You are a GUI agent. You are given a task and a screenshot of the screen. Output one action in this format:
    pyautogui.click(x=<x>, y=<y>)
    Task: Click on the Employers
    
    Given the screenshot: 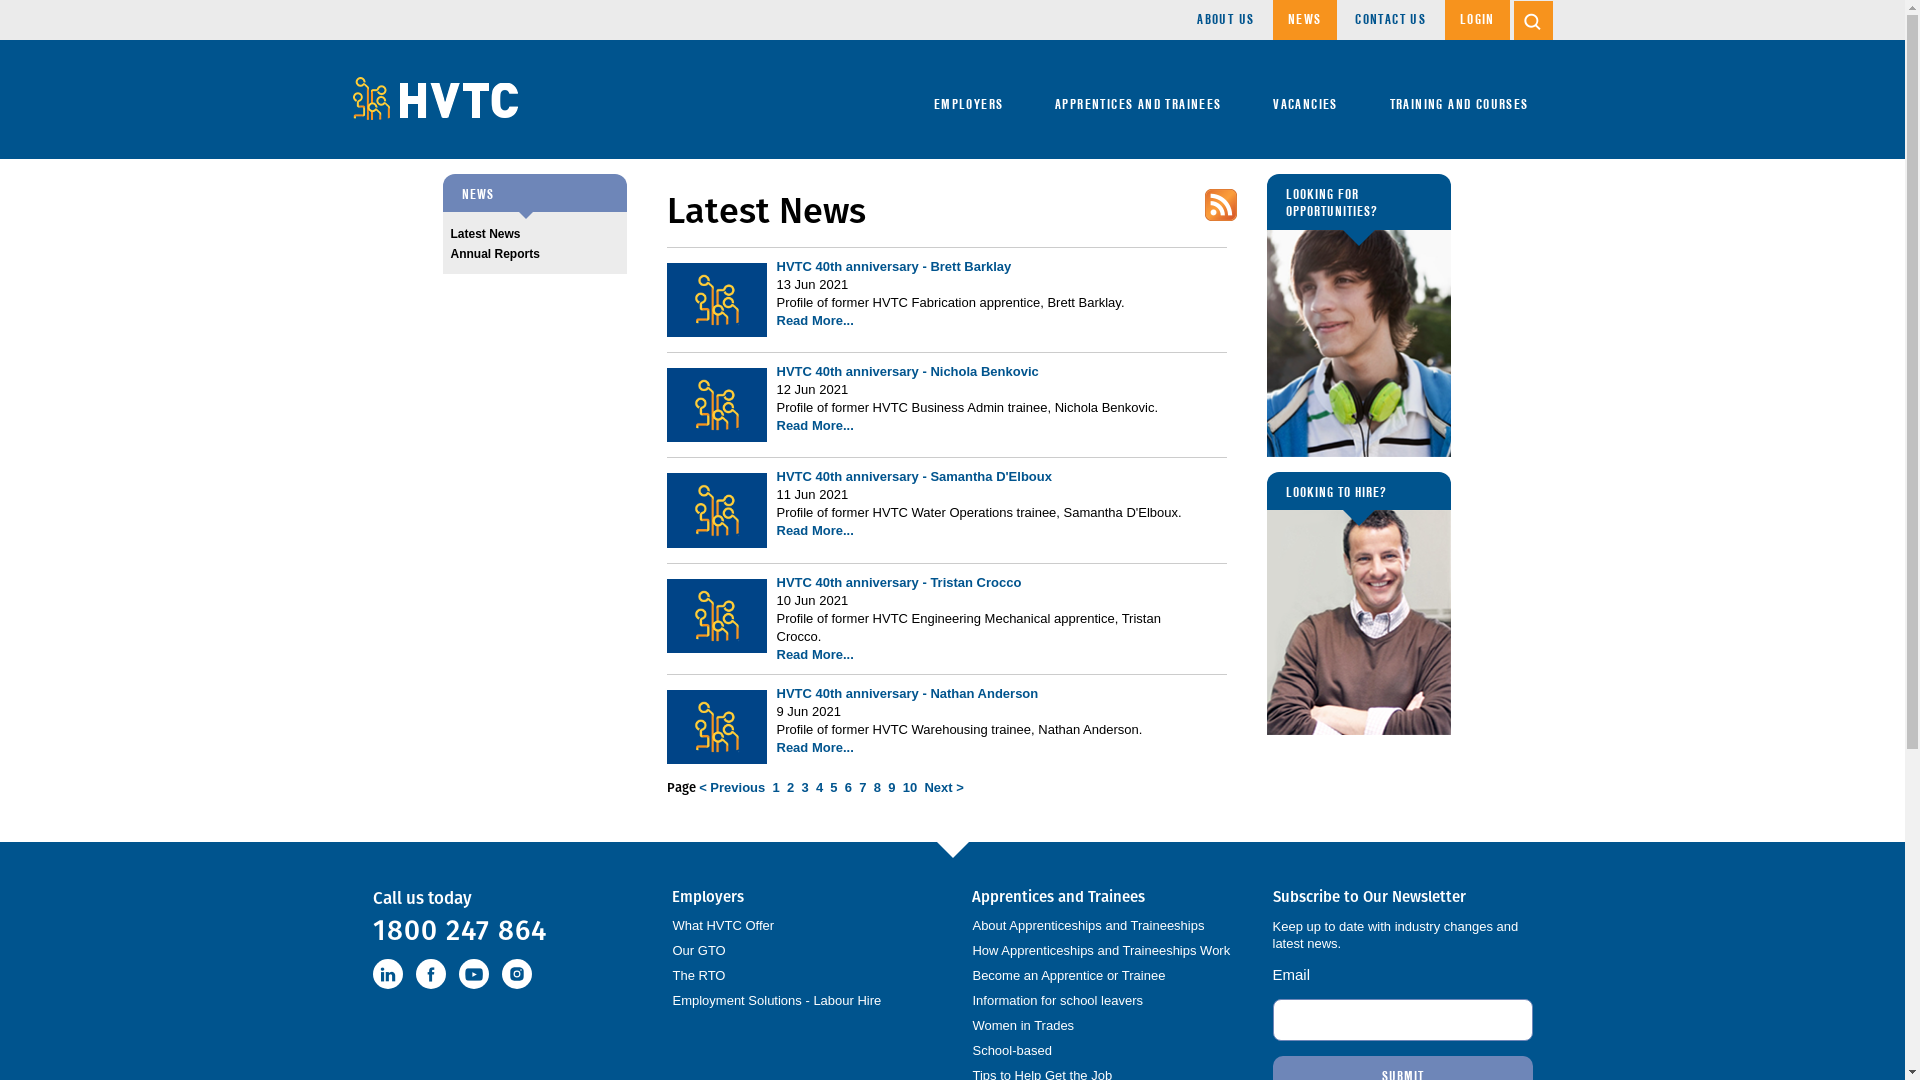 What is the action you would take?
    pyautogui.click(x=802, y=897)
    